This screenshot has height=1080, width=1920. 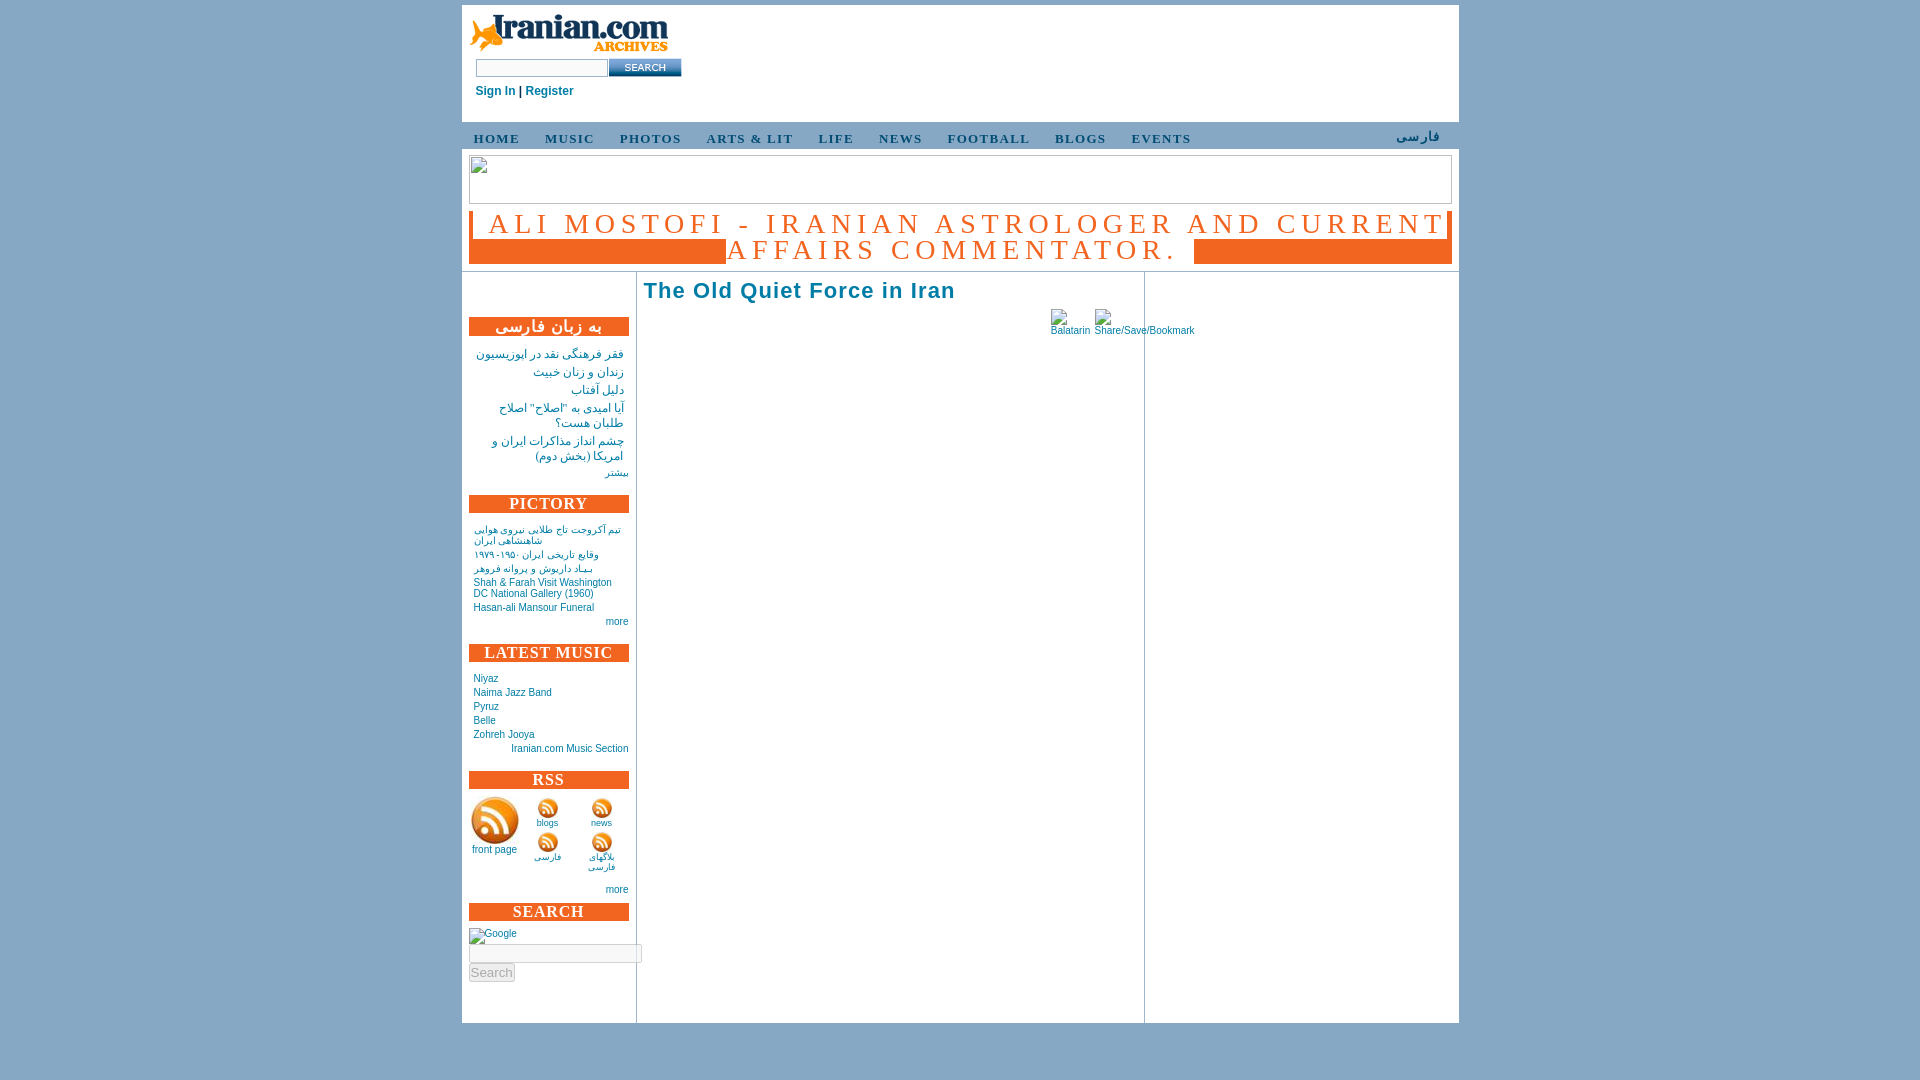 What do you see at coordinates (568, 34) in the screenshot?
I see `Home` at bounding box center [568, 34].